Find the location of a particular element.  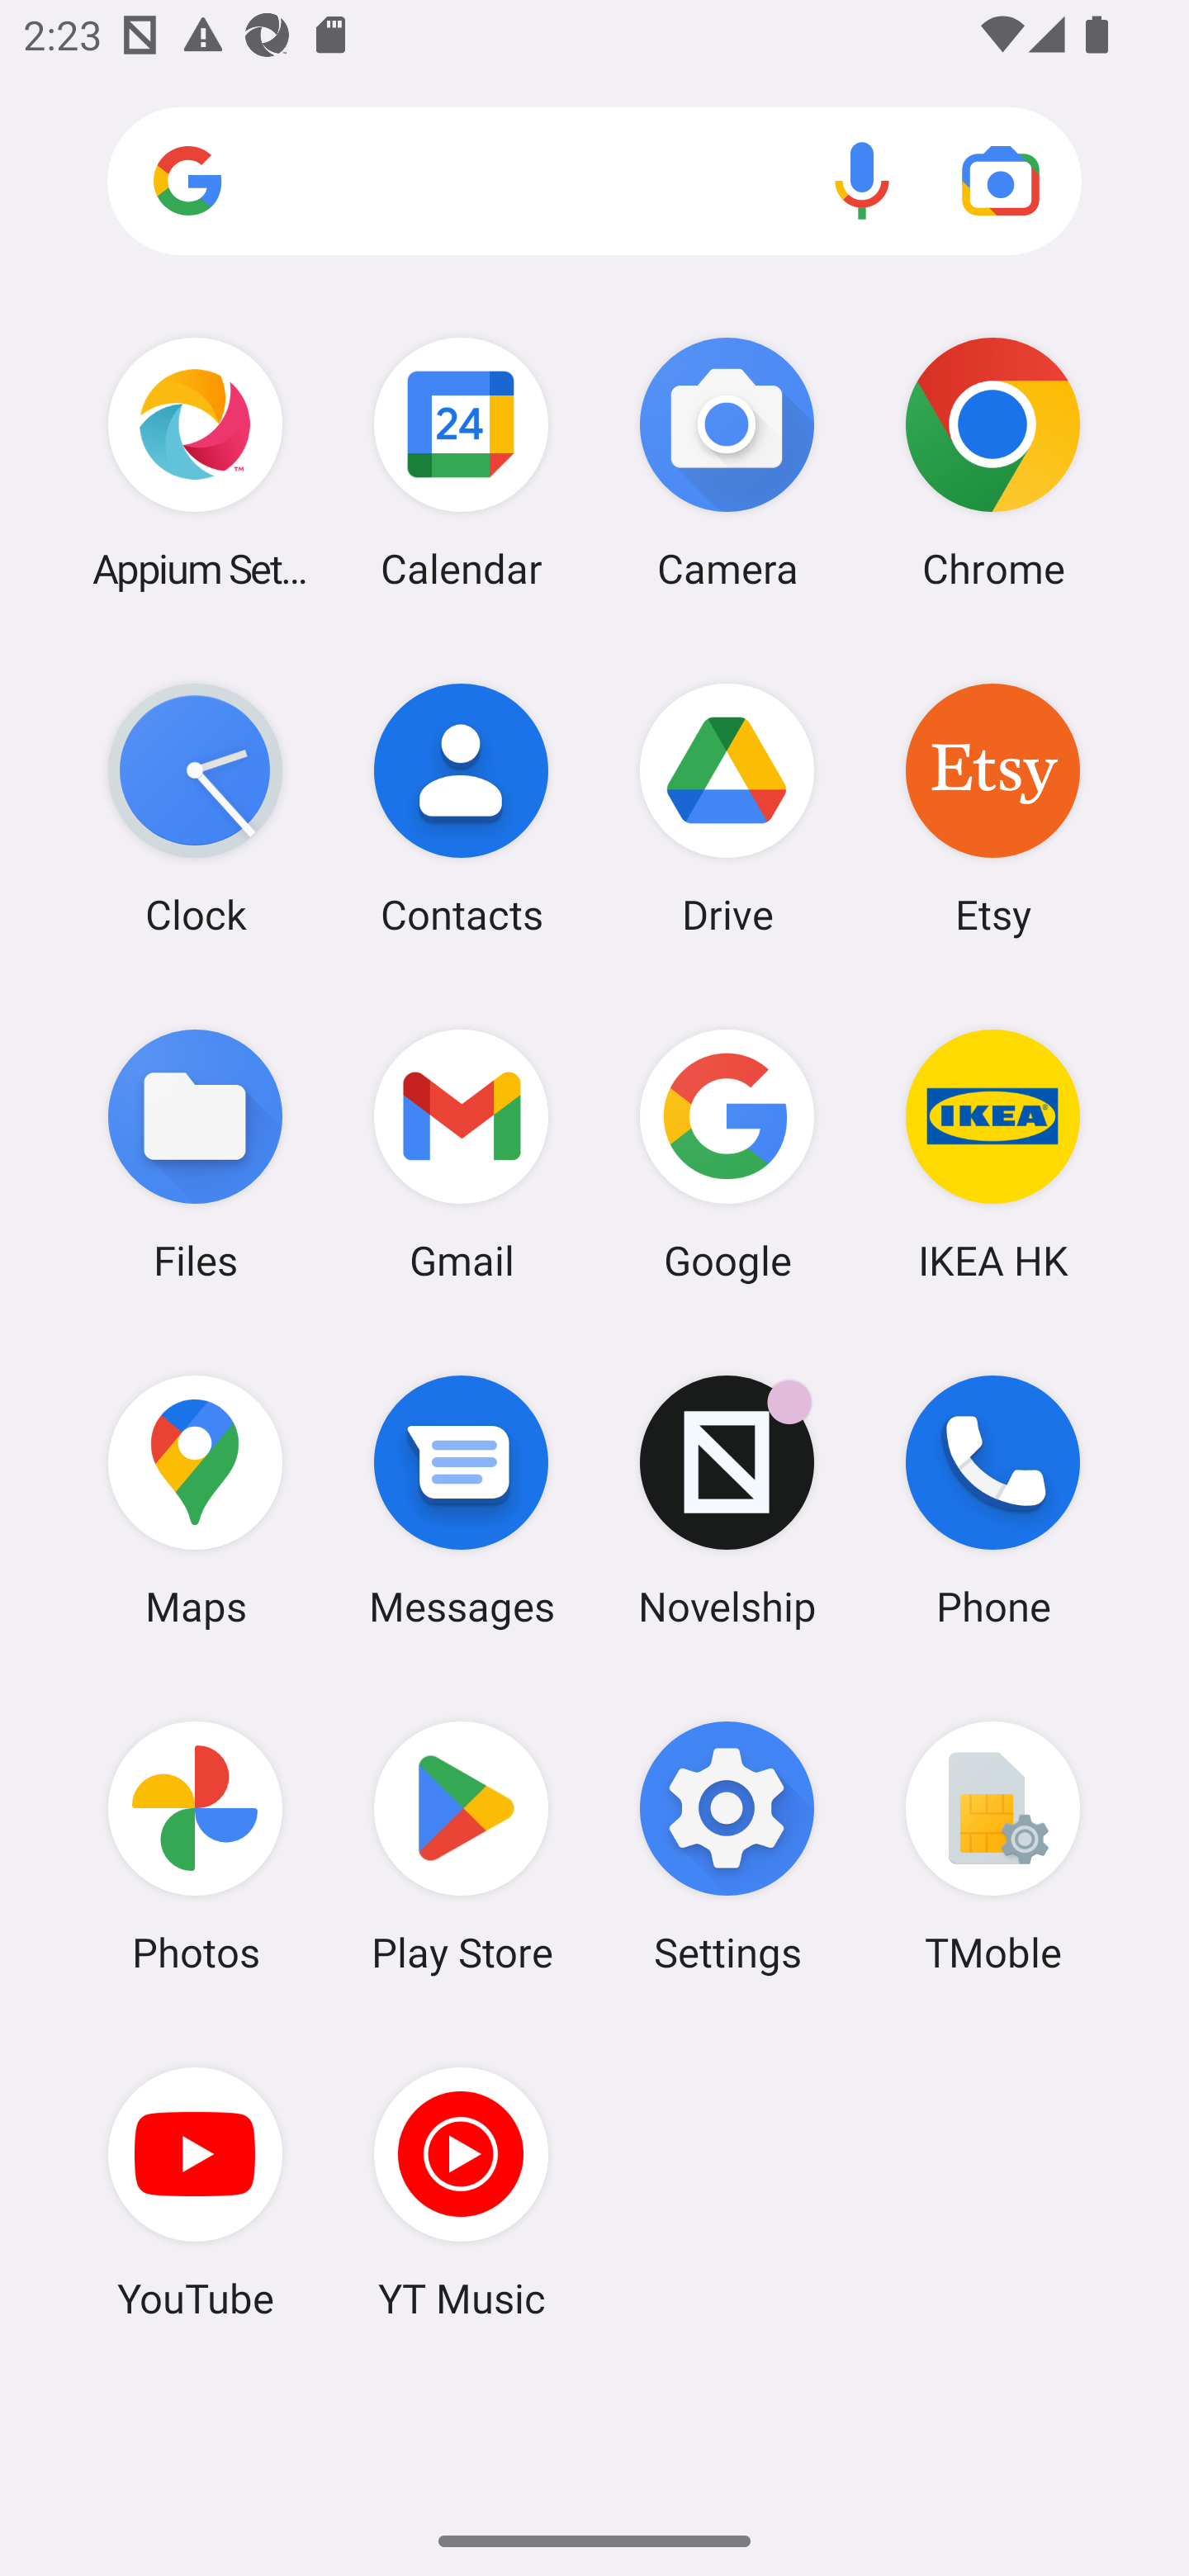

Camera is located at coordinates (727, 462).